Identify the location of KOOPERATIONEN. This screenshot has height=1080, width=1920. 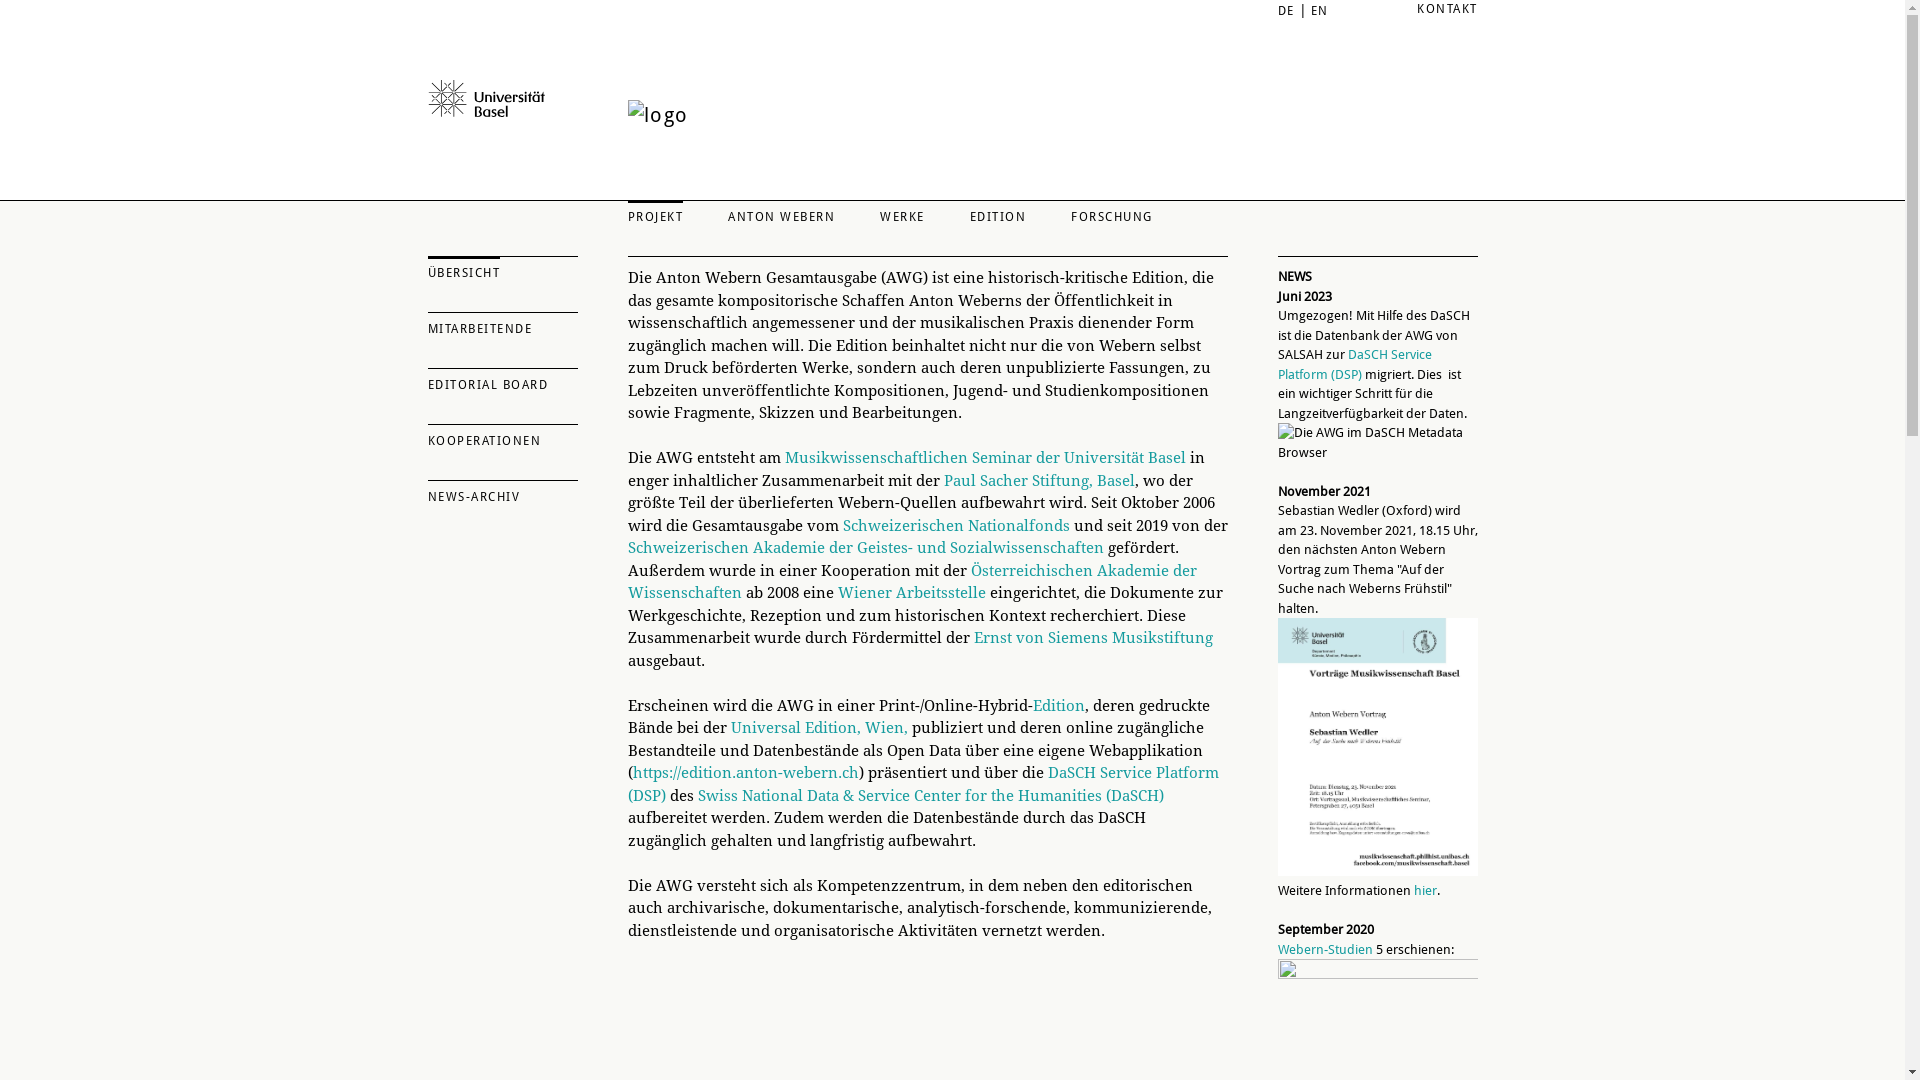
(503, 437).